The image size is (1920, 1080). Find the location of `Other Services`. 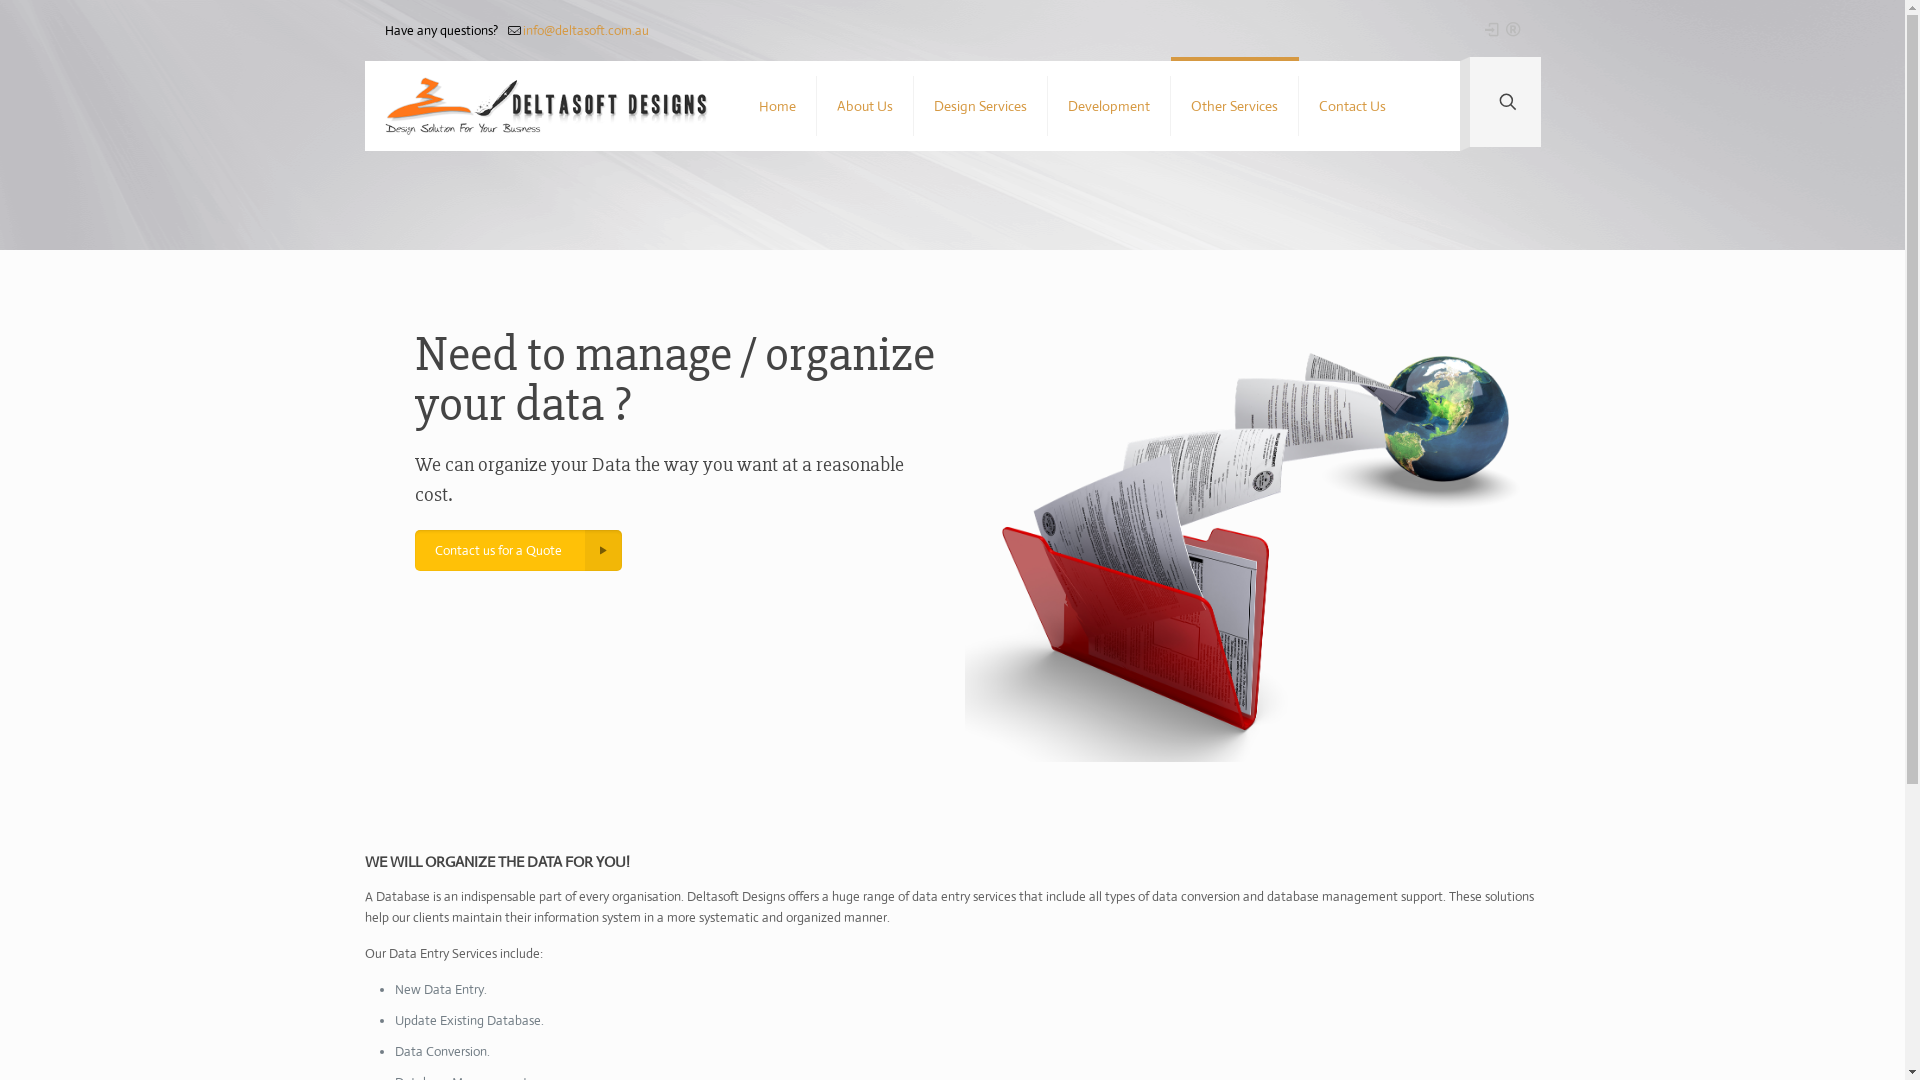

Other Services is located at coordinates (1235, 106).